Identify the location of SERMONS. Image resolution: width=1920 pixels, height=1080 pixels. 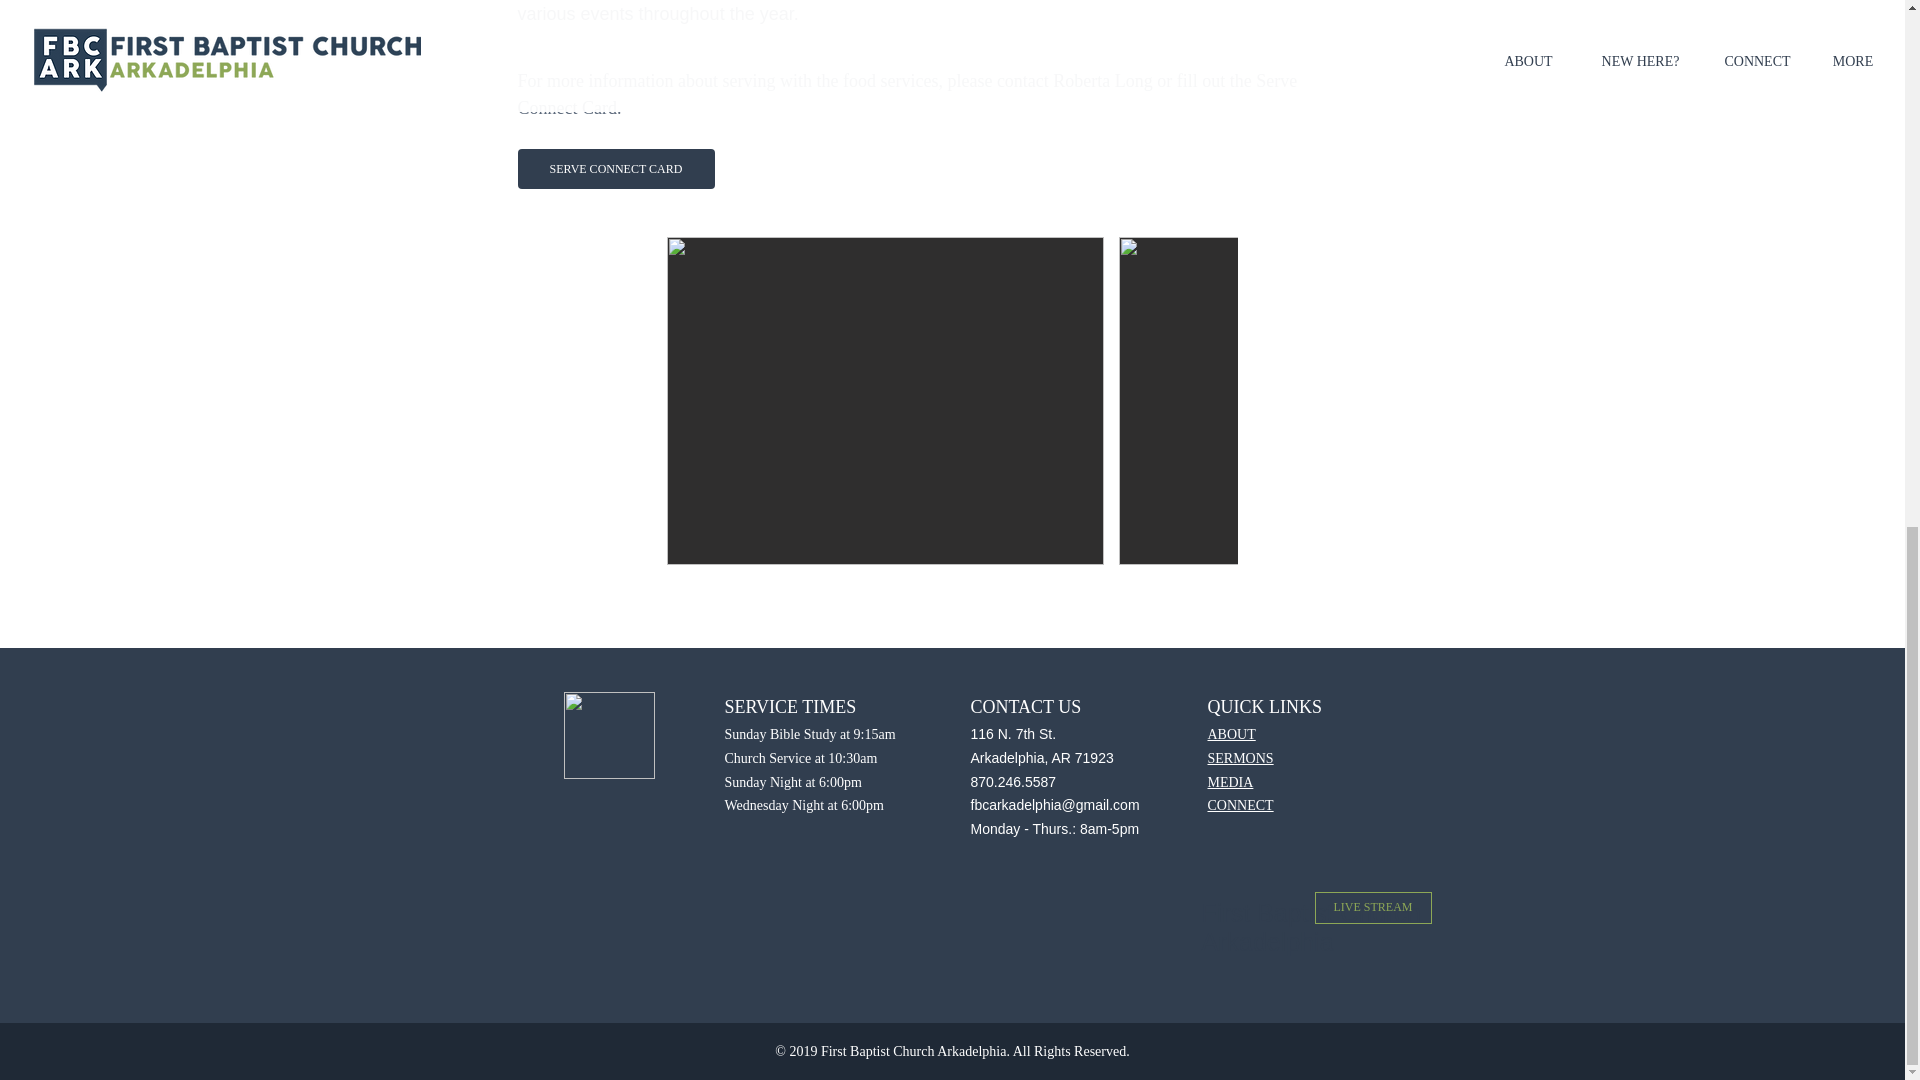
(1240, 757).